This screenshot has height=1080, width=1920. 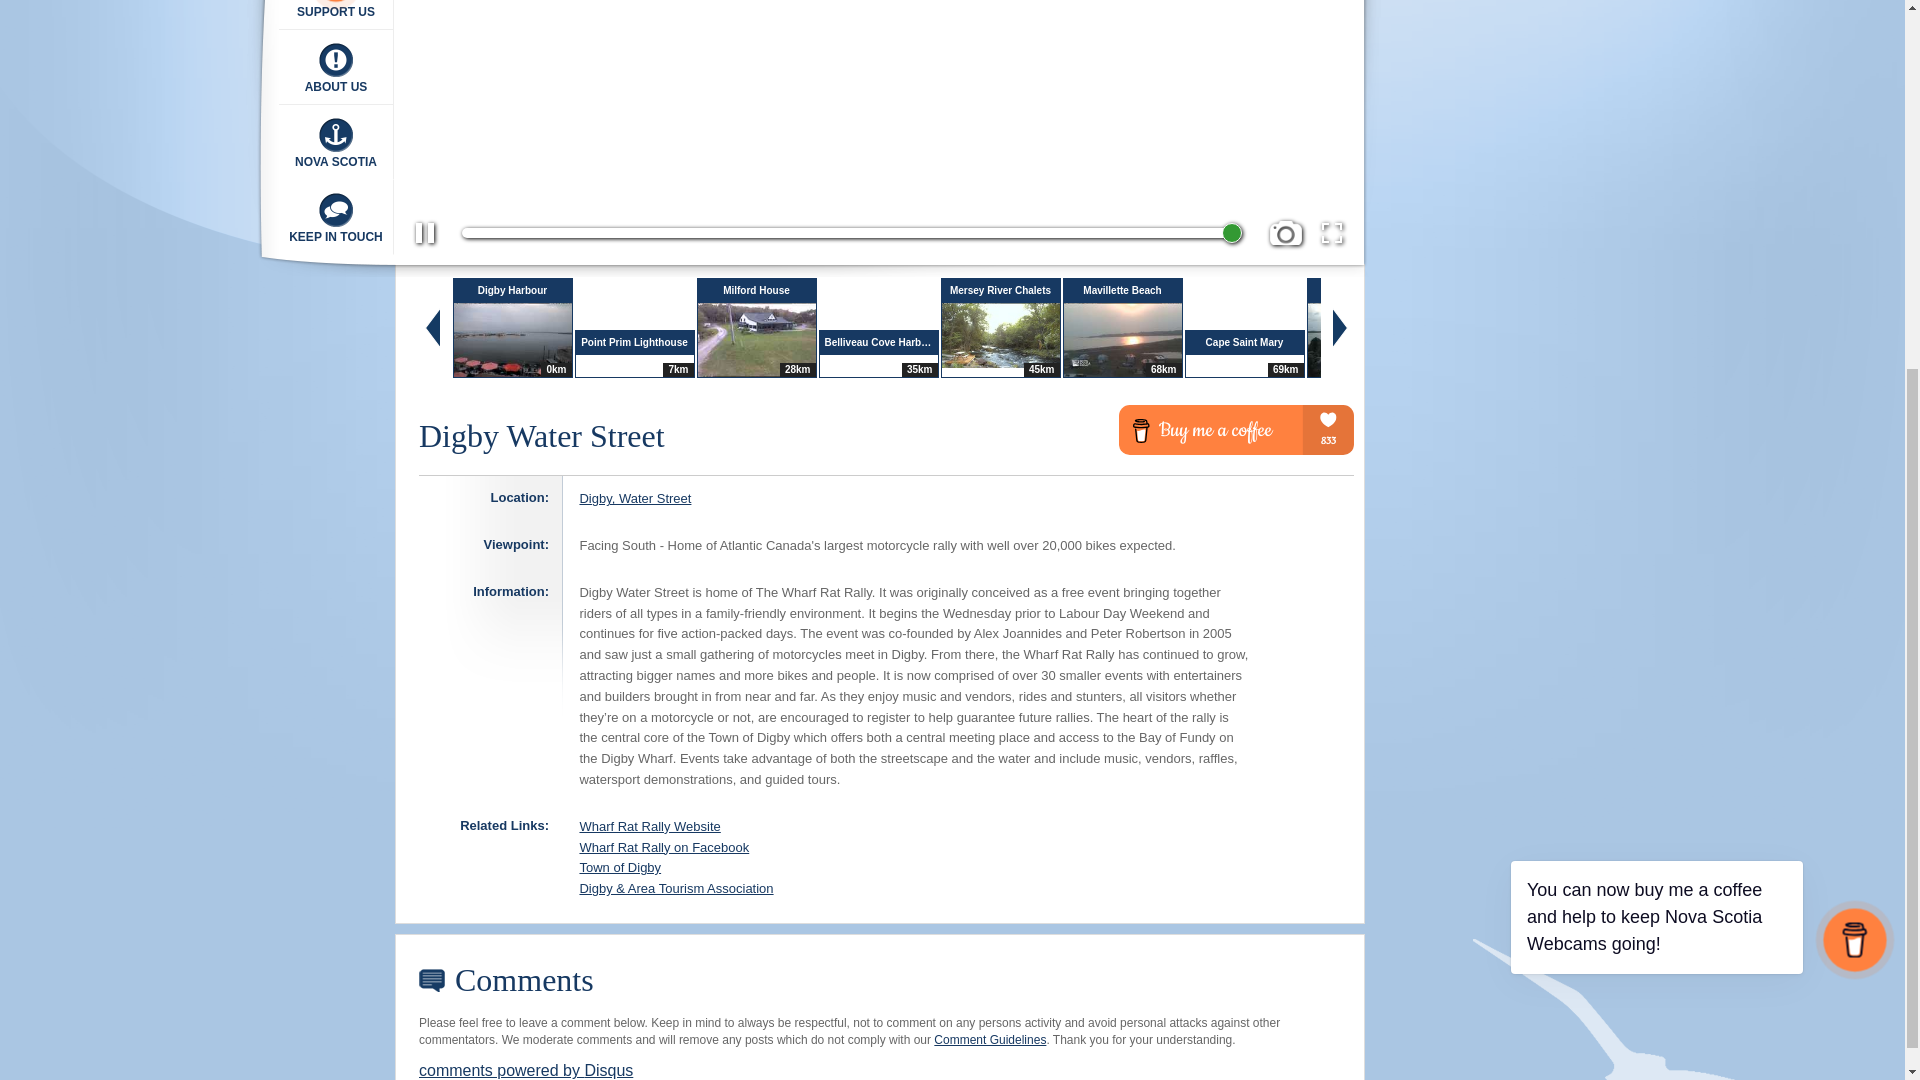 What do you see at coordinates (1285, 233) in the screenshot?
I see `Screenshot` at bounding box center [1285, 233].